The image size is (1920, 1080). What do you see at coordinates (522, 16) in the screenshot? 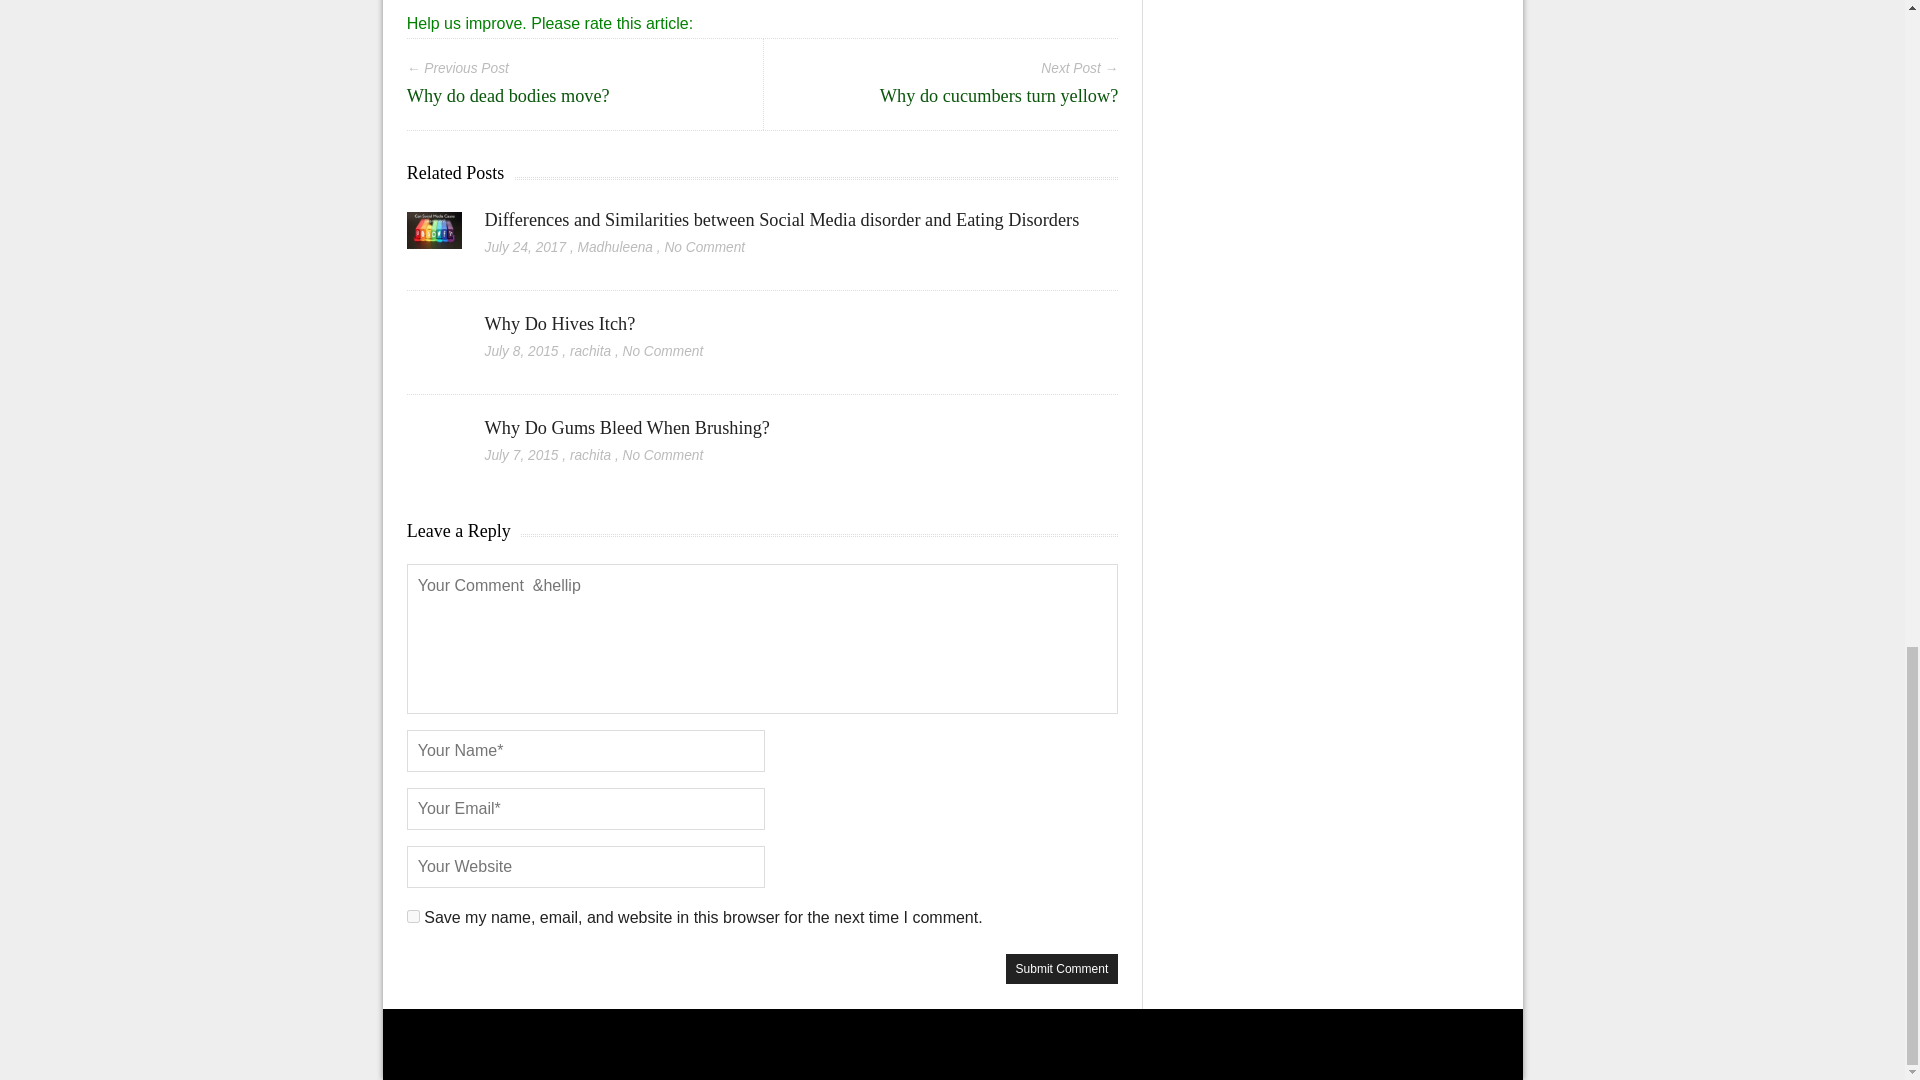
I see `Why do fit people sweat more?` at bounding box center [522, 16].